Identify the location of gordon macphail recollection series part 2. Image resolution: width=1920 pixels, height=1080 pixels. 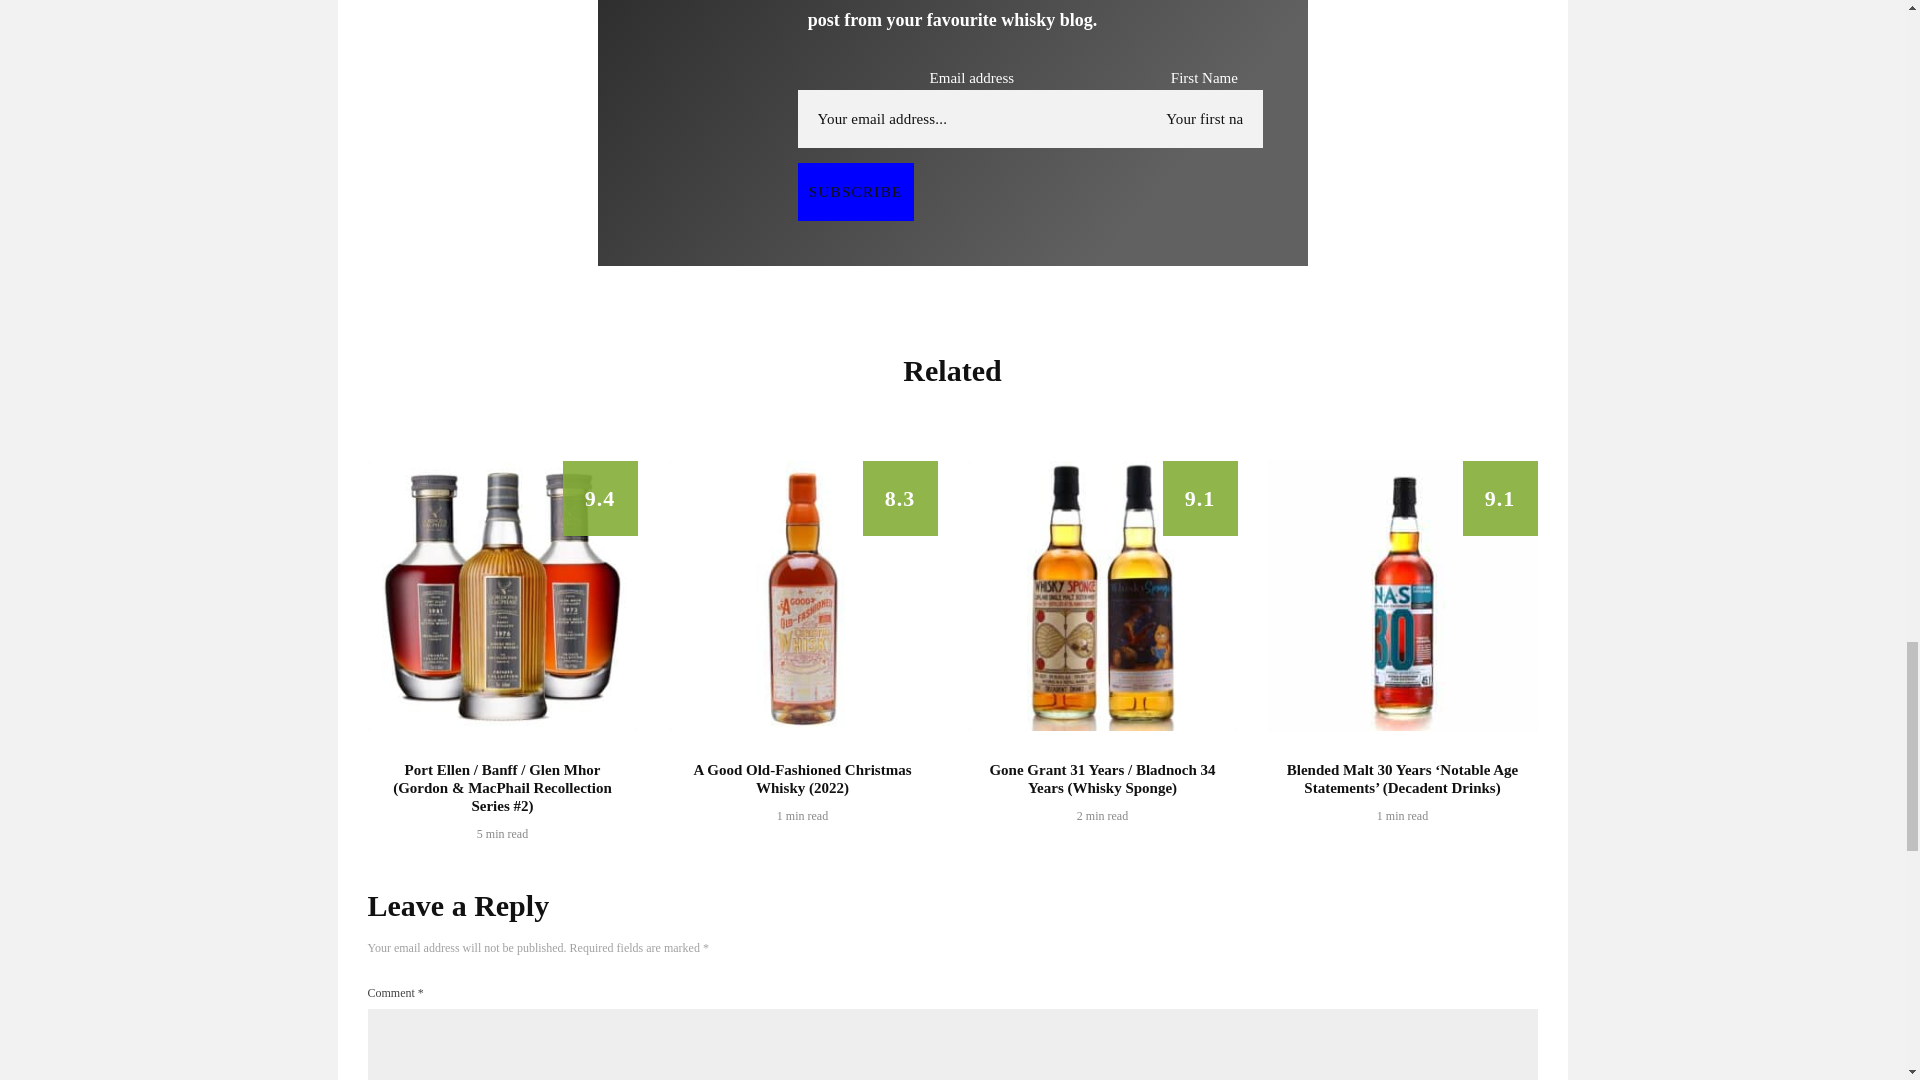
(502, 596).